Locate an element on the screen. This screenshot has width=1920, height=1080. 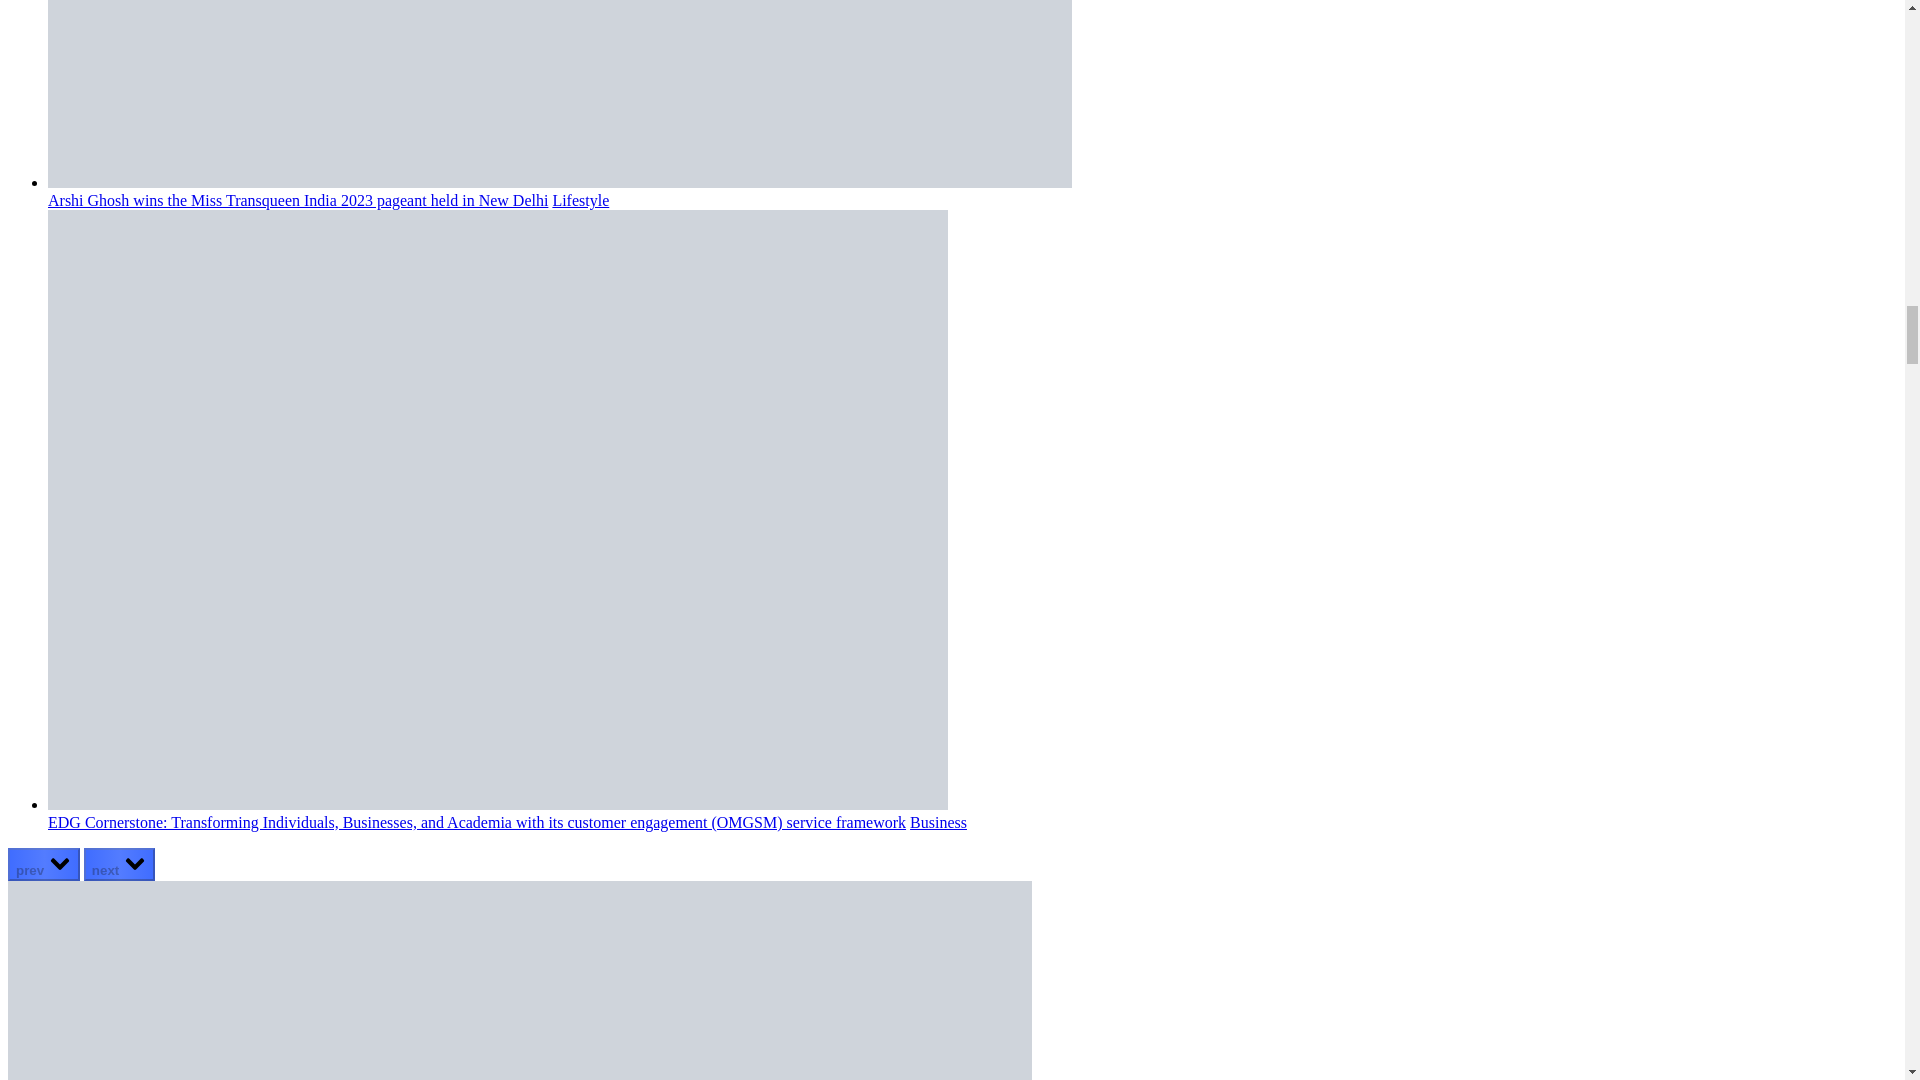
Lifestyle is located at coordinates (580, 200).